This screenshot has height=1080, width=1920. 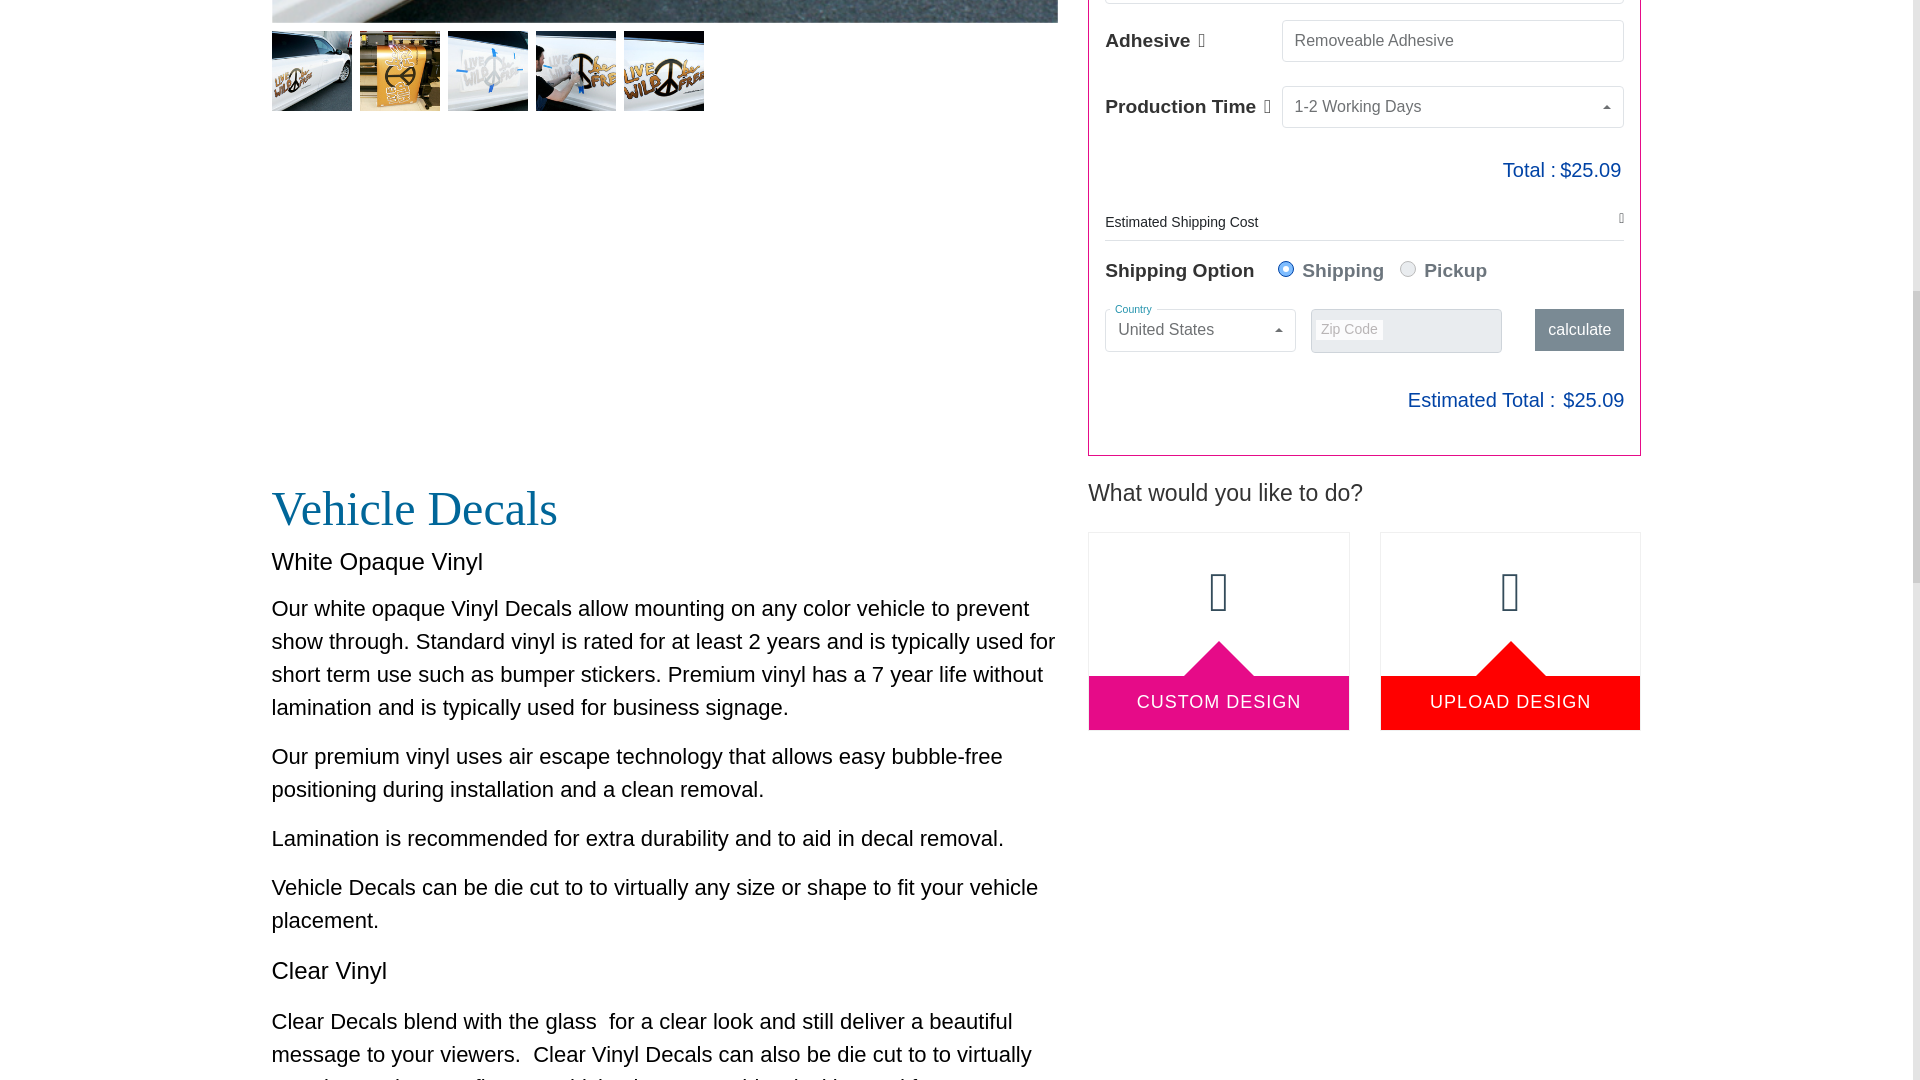 What do you see at coordinates (312, 71) in the screenshot?
I see `limo-decal-graphic` at bounding box center [312, 71].